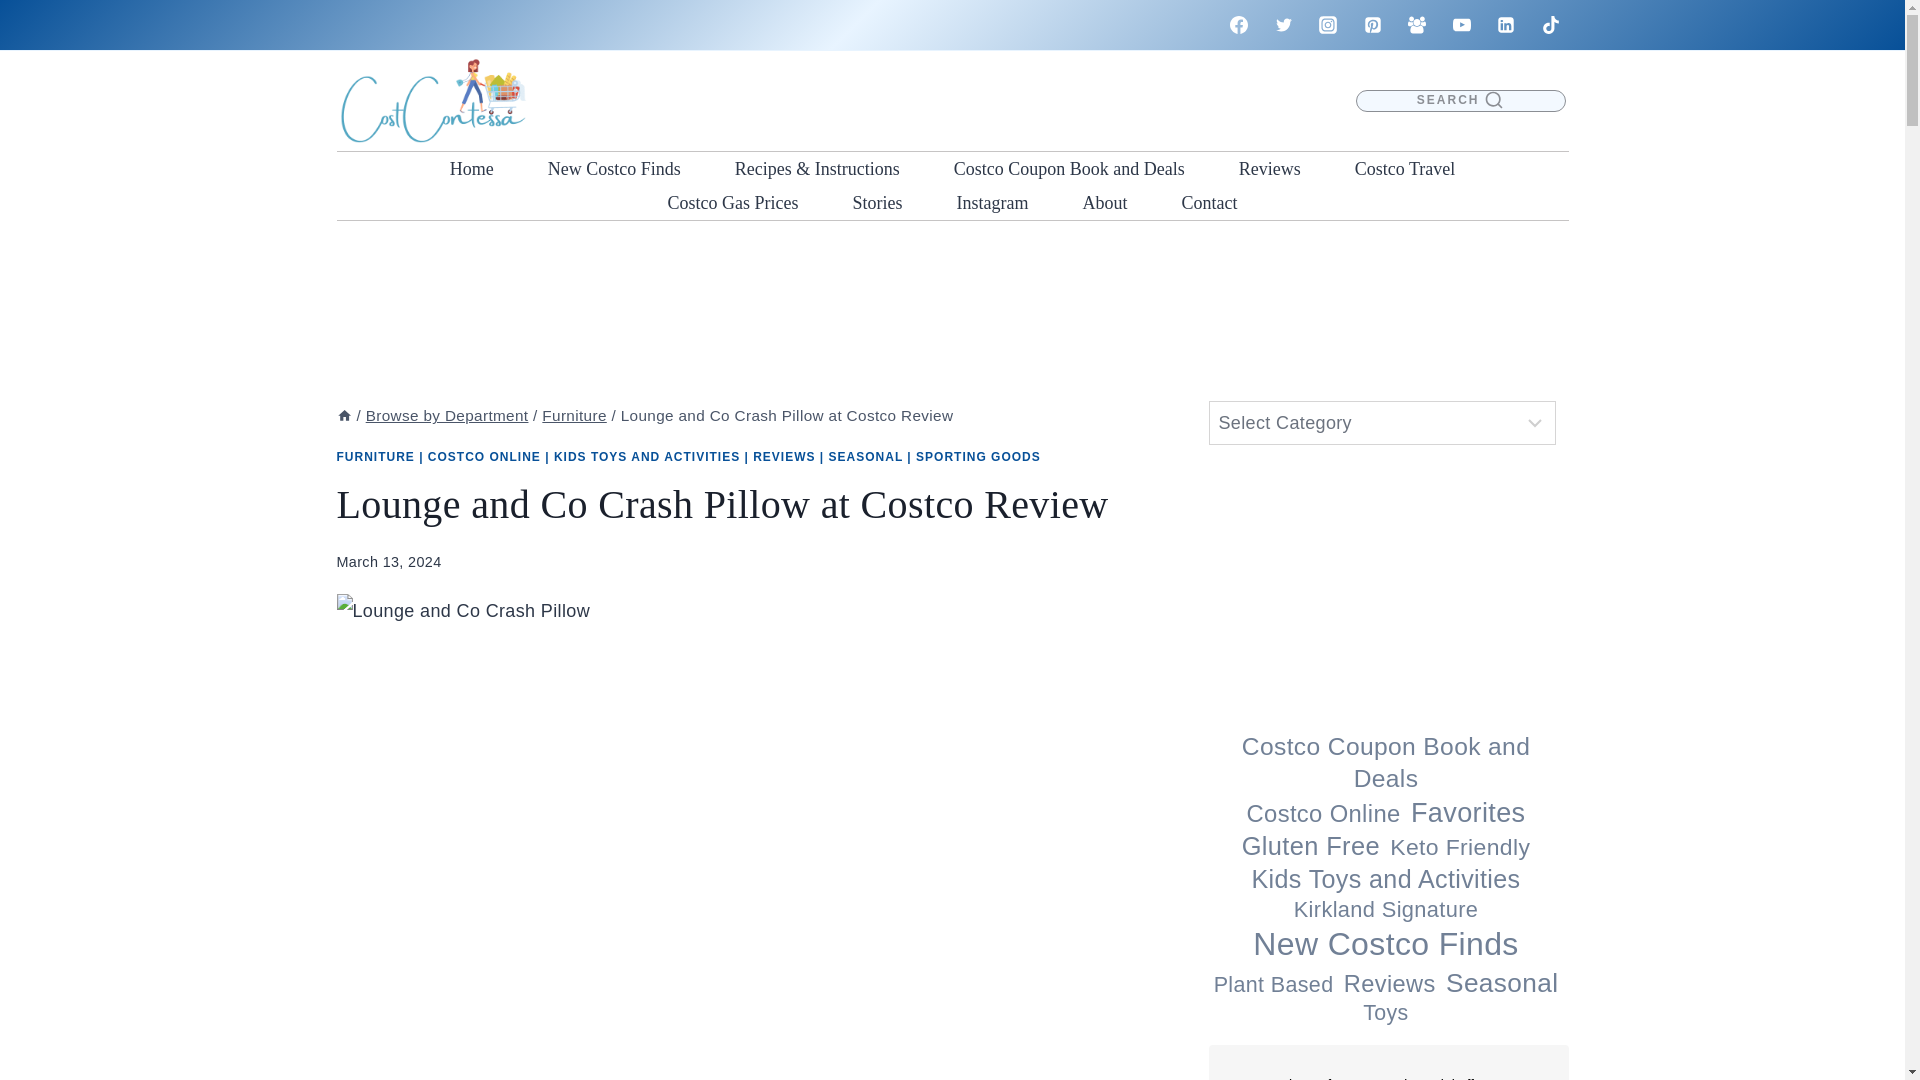 This screenshot has height=1080, width=1920. What do you see at coordinates (1405, 168) in the screenshot?
I see `Costco Travel` at bounding box center [1405, 168].